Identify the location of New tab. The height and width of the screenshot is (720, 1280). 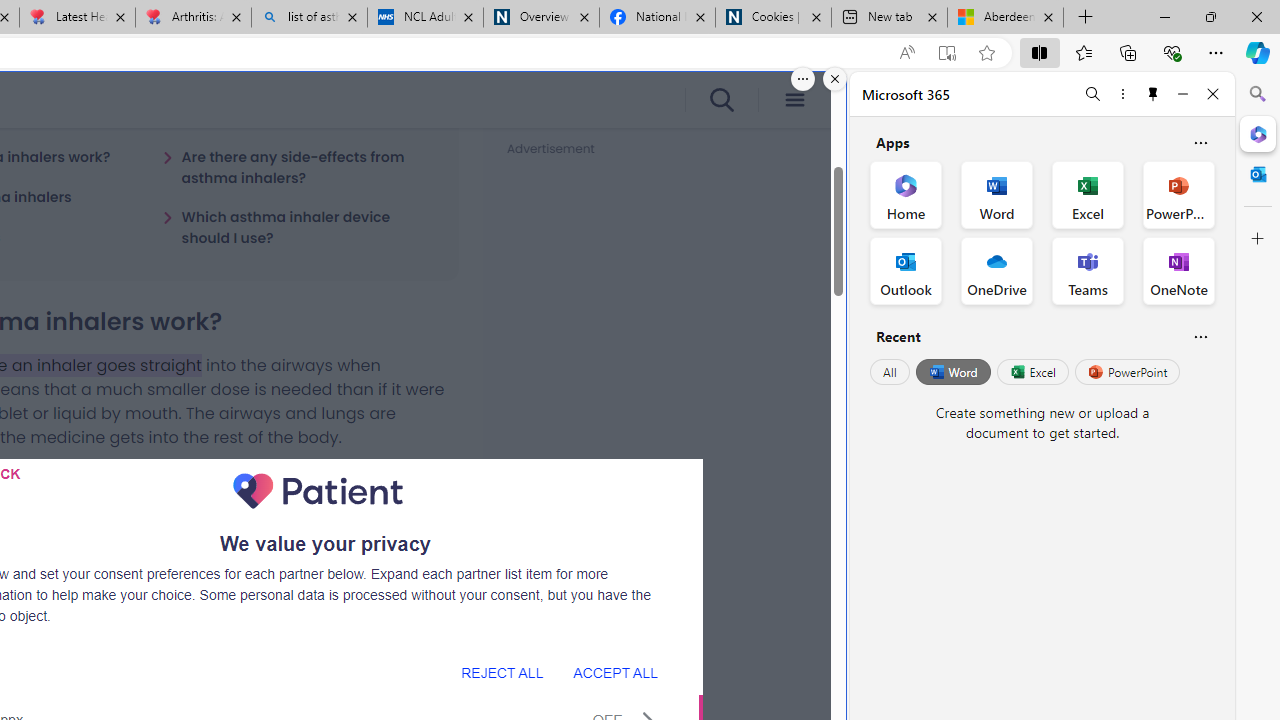
(890, 18).